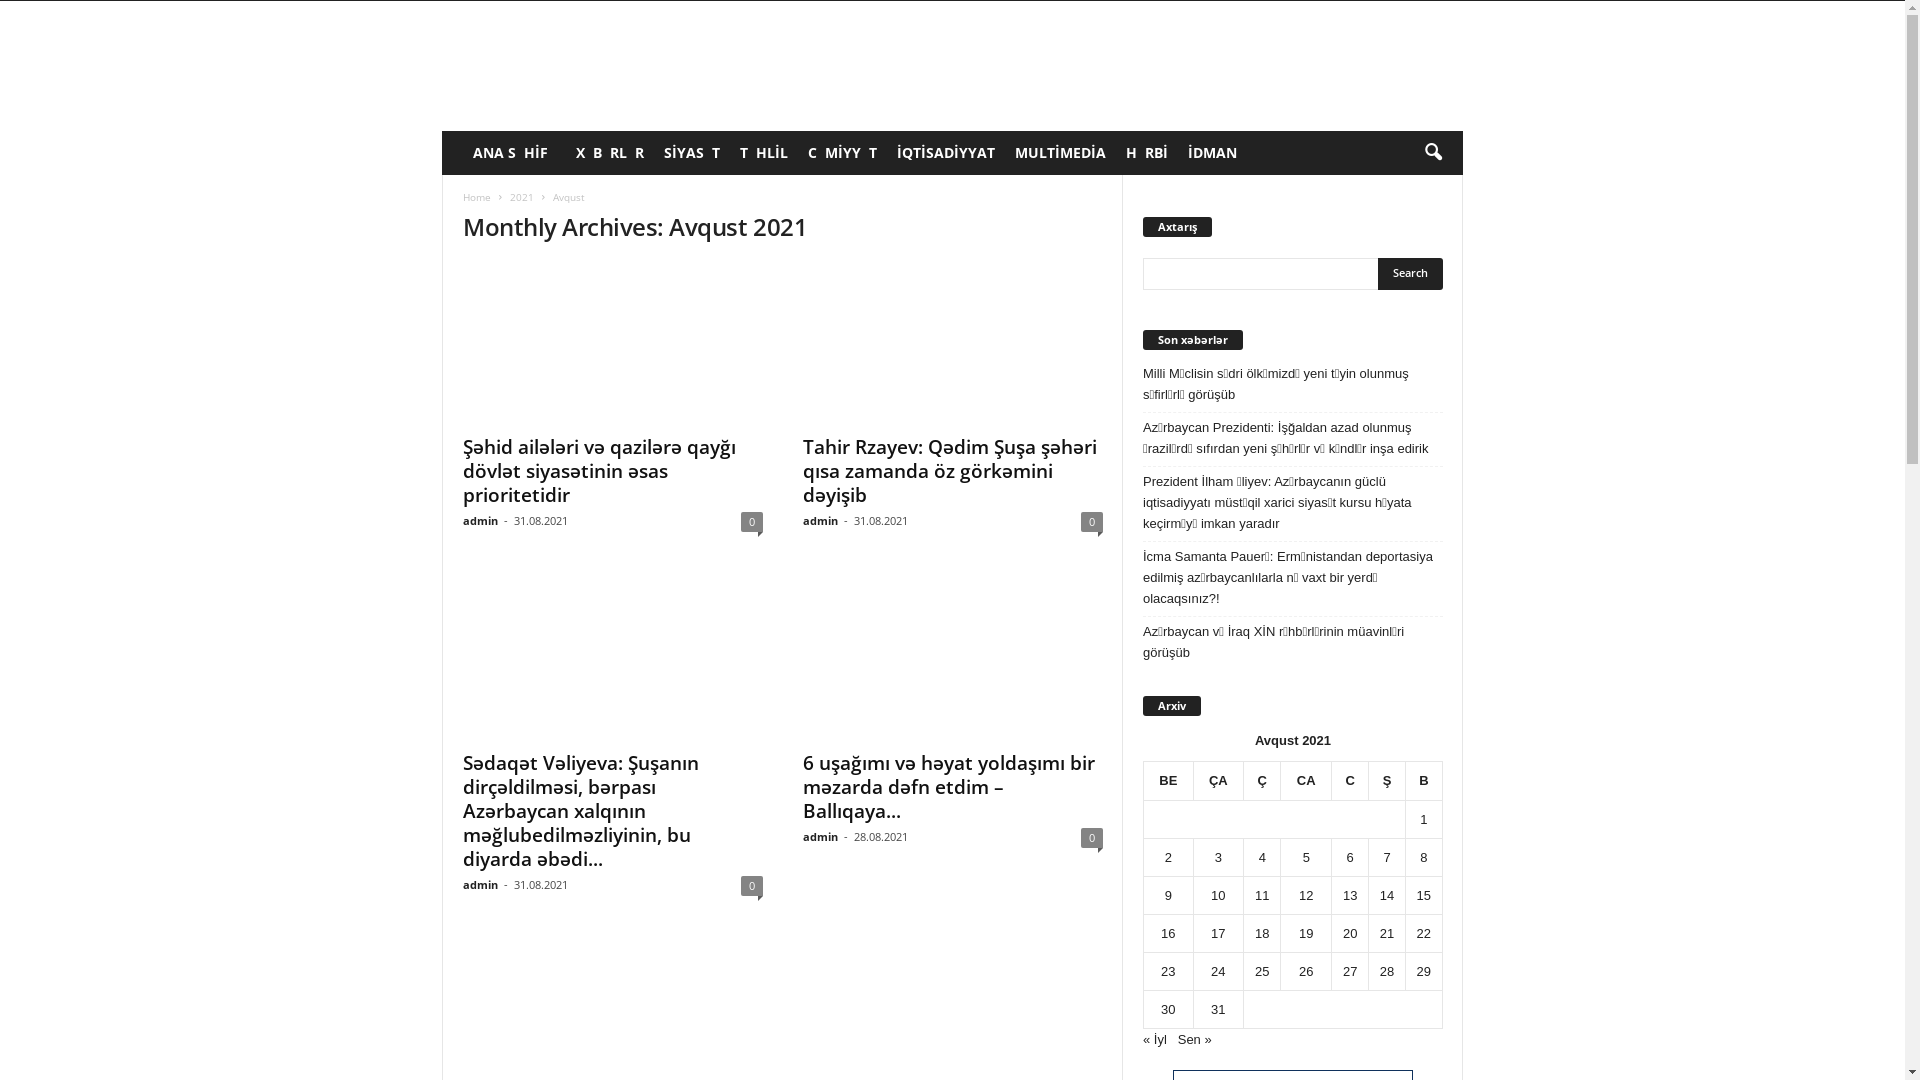  I want to click on 15, so click(1424, 896).